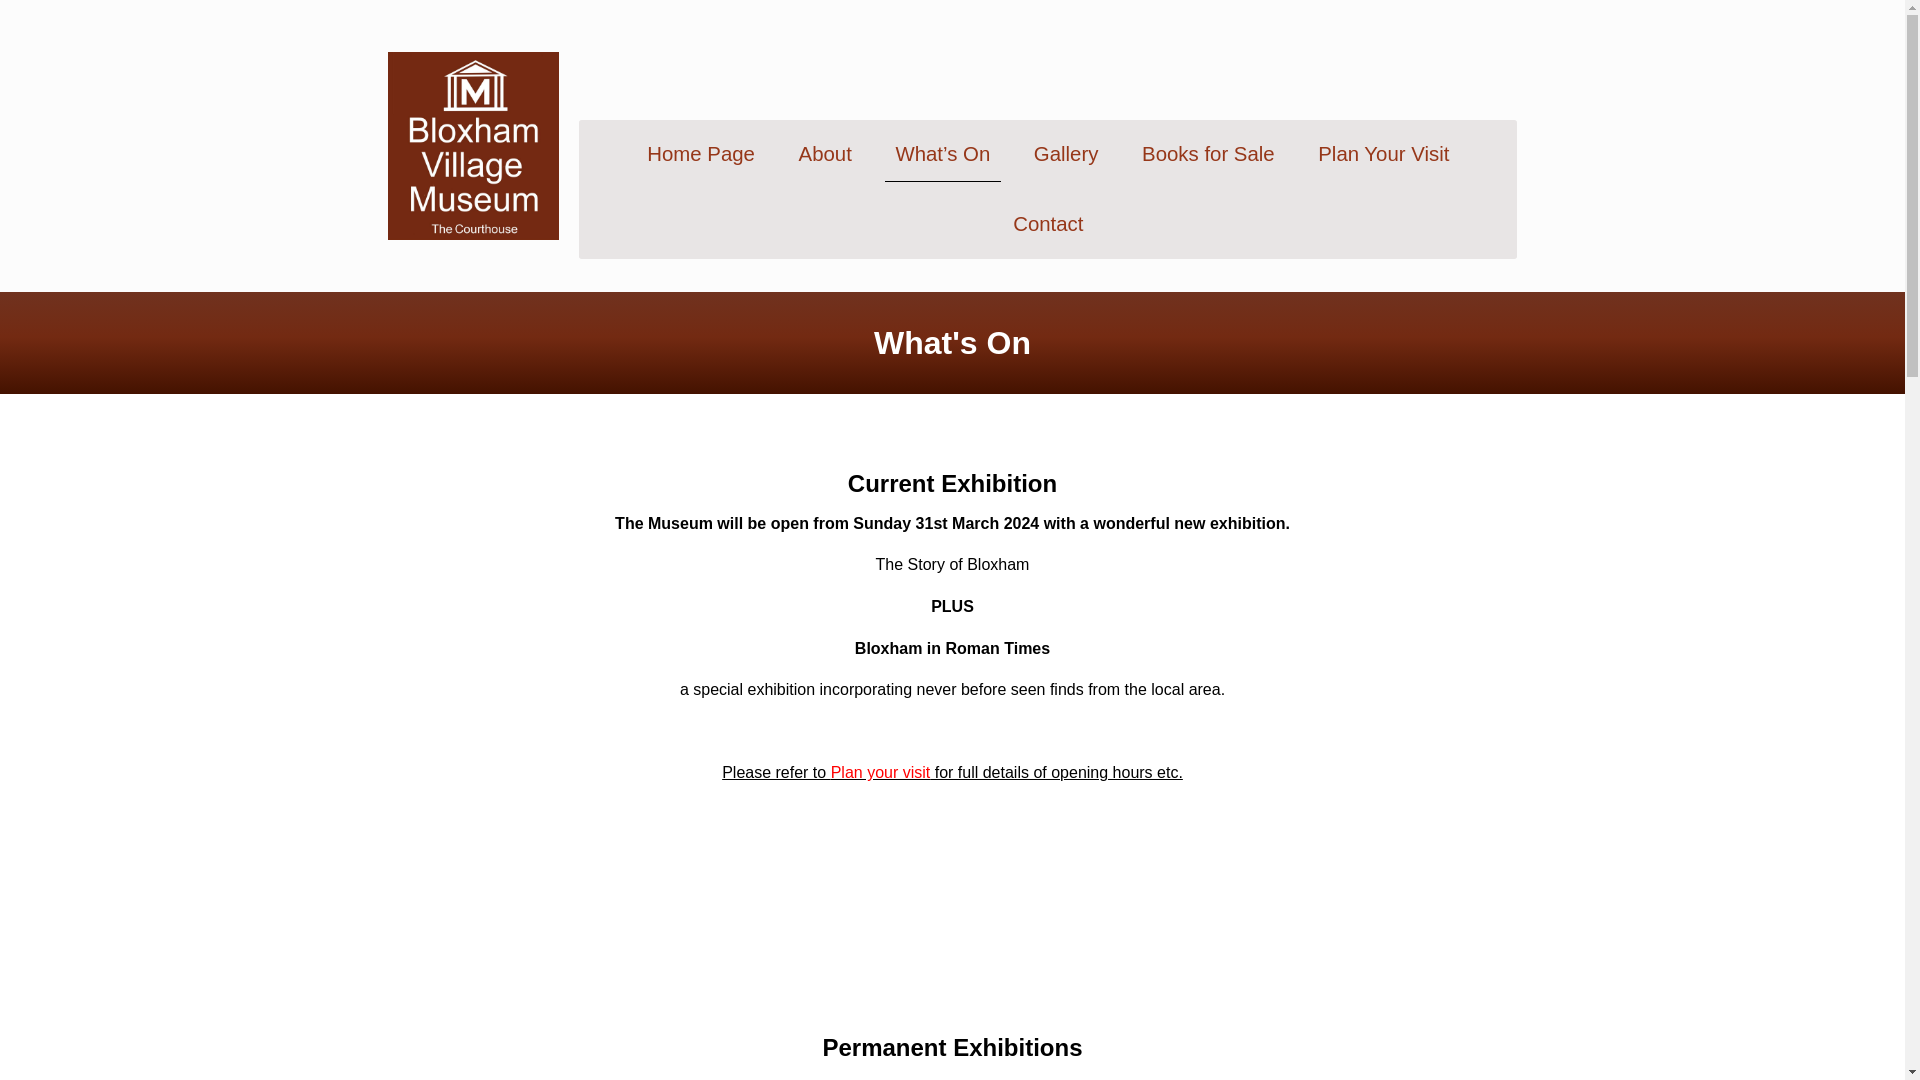  What do you see at coordinates (1383, 154) in the screenshot?
I see `Plan Your Visit` at bounding box center [1383, 154].